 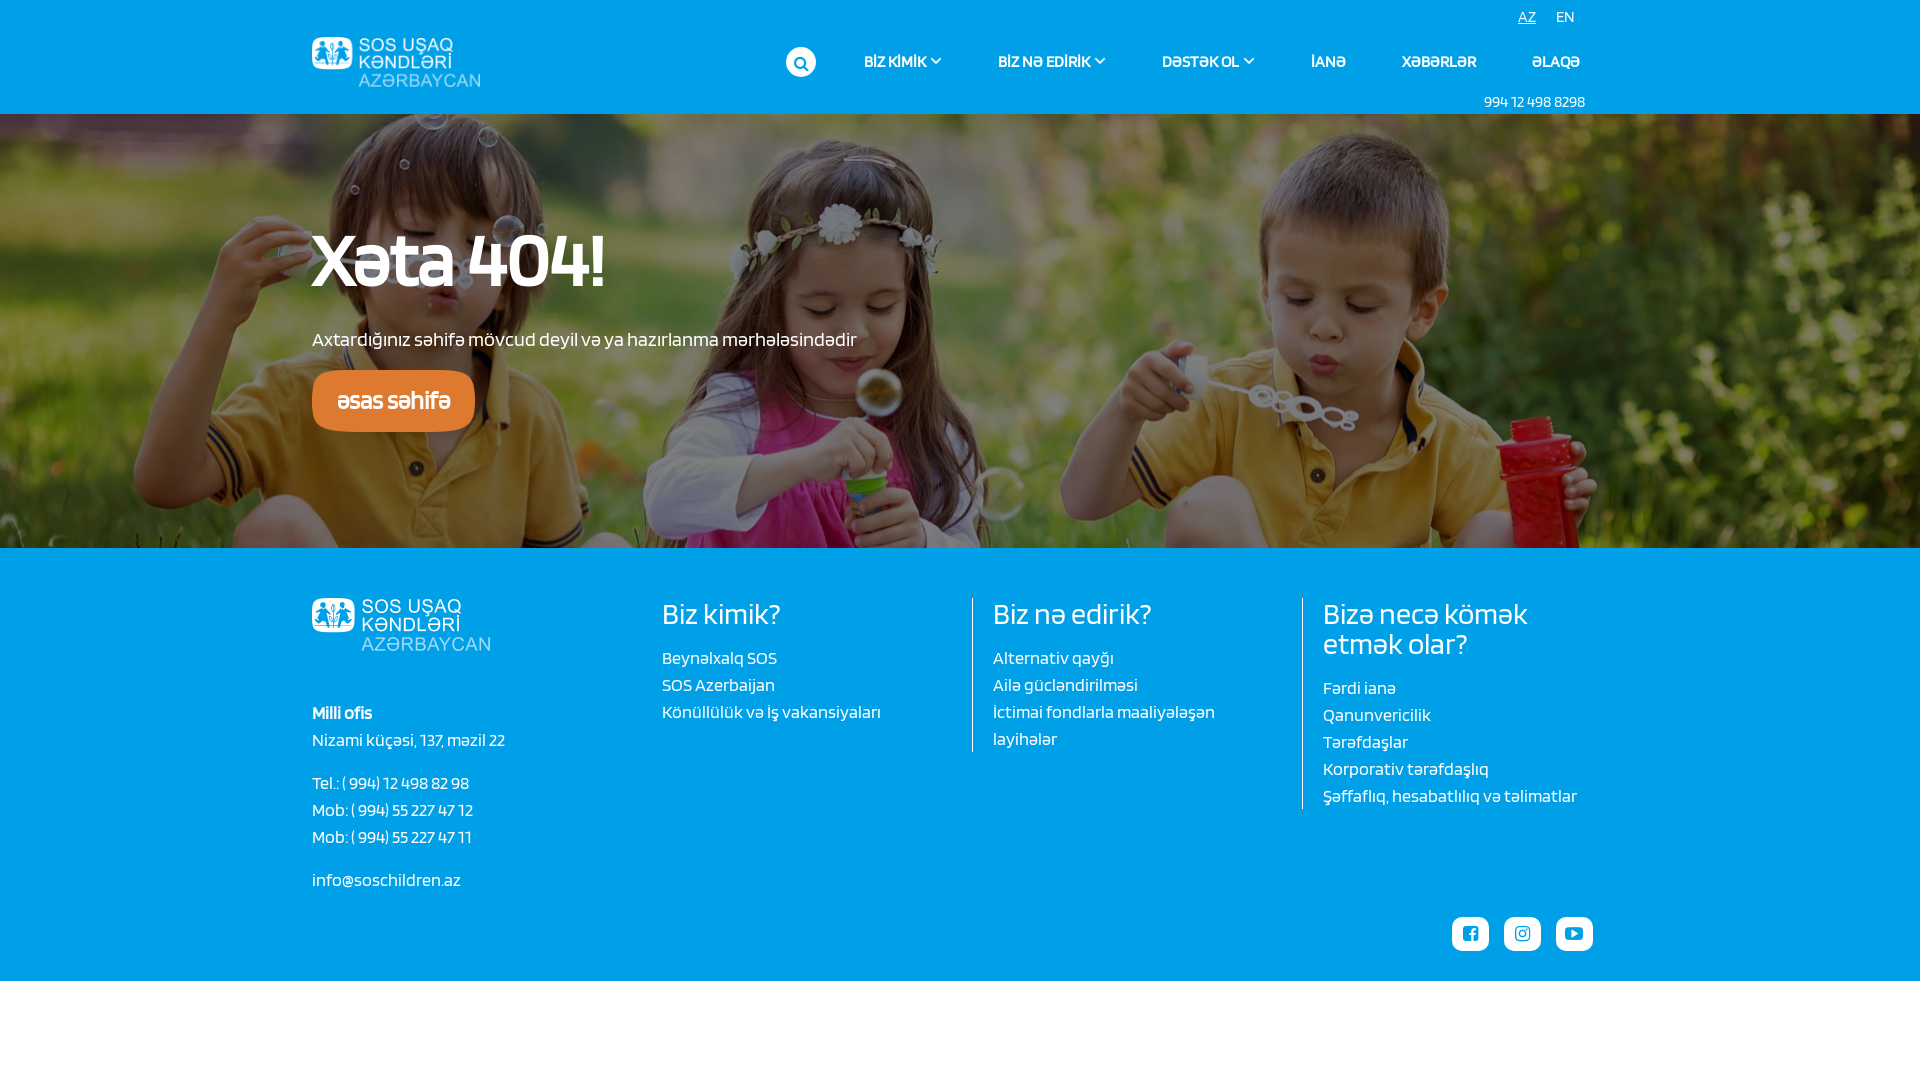 I want to click on SOS Azerbaijan, so click(x=718, y=684).